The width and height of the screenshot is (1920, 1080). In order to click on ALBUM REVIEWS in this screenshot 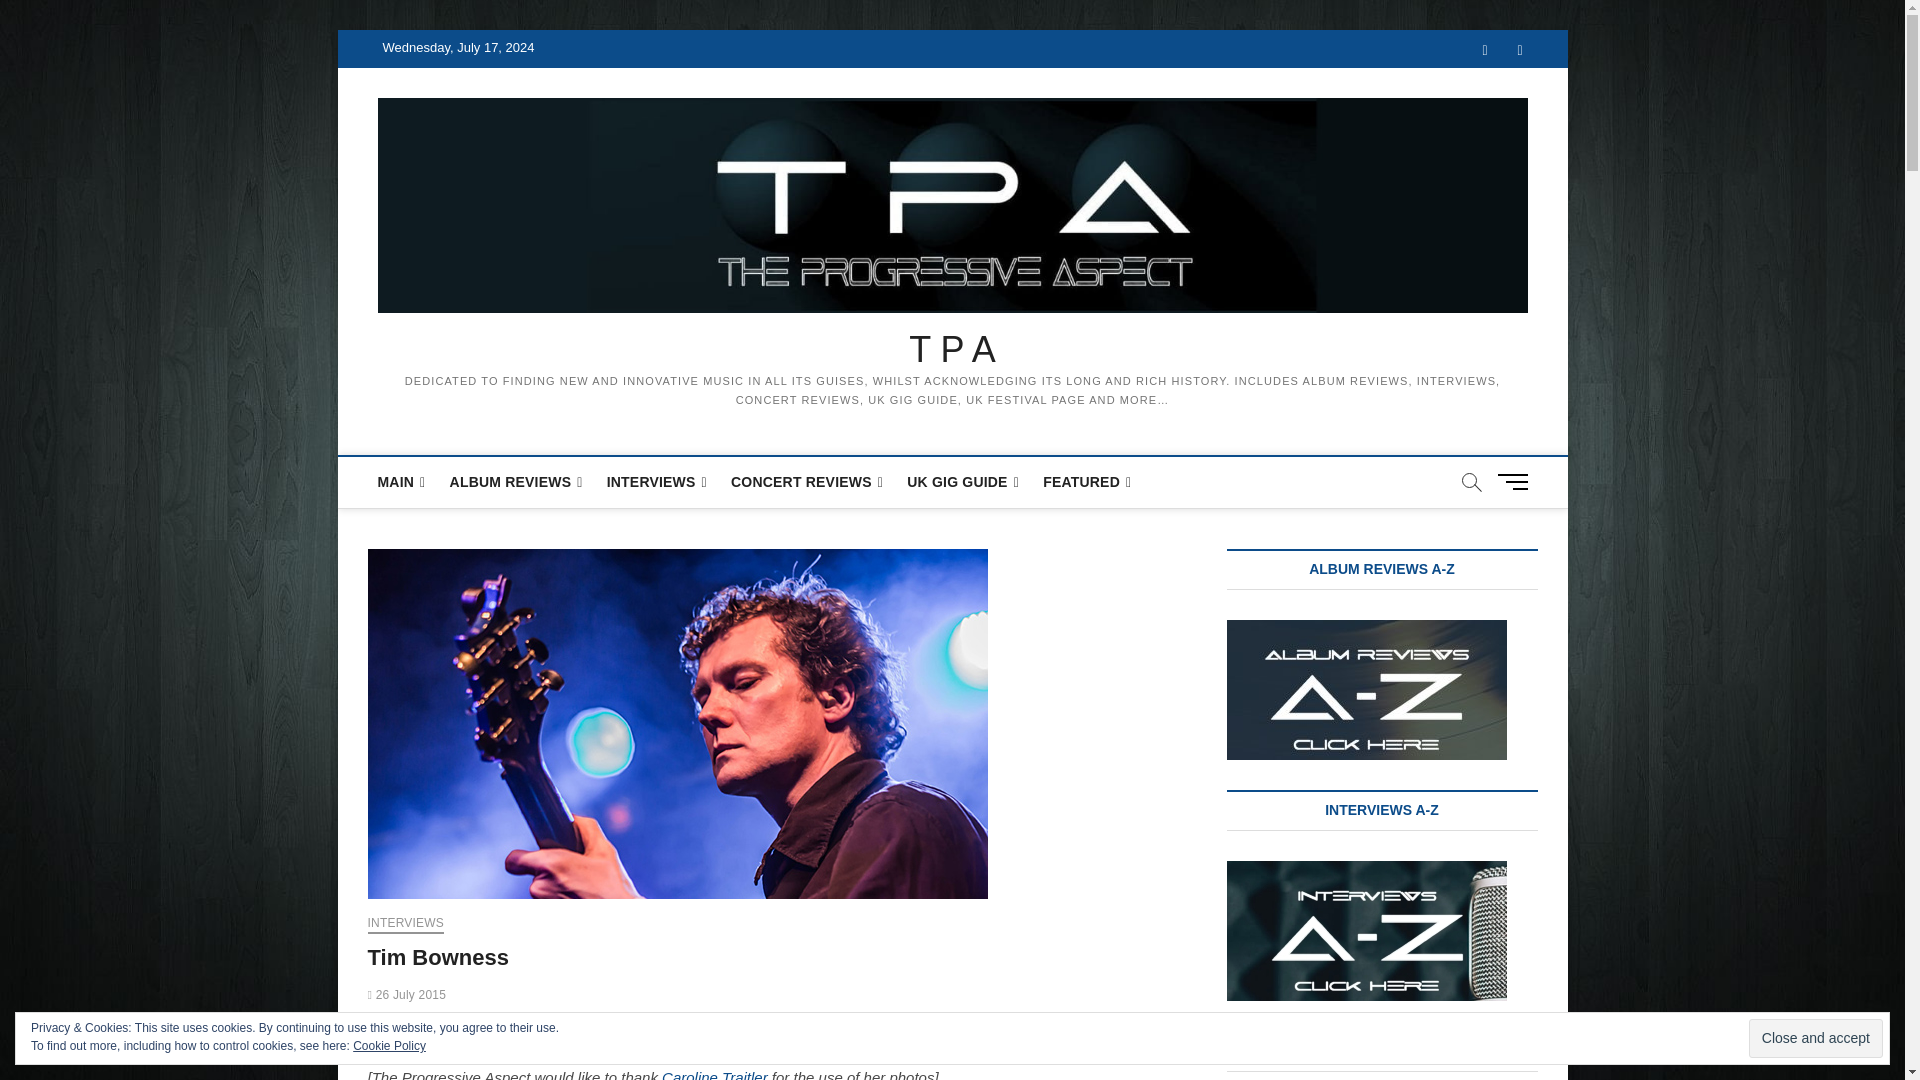, I will do `click(516, 482)`.